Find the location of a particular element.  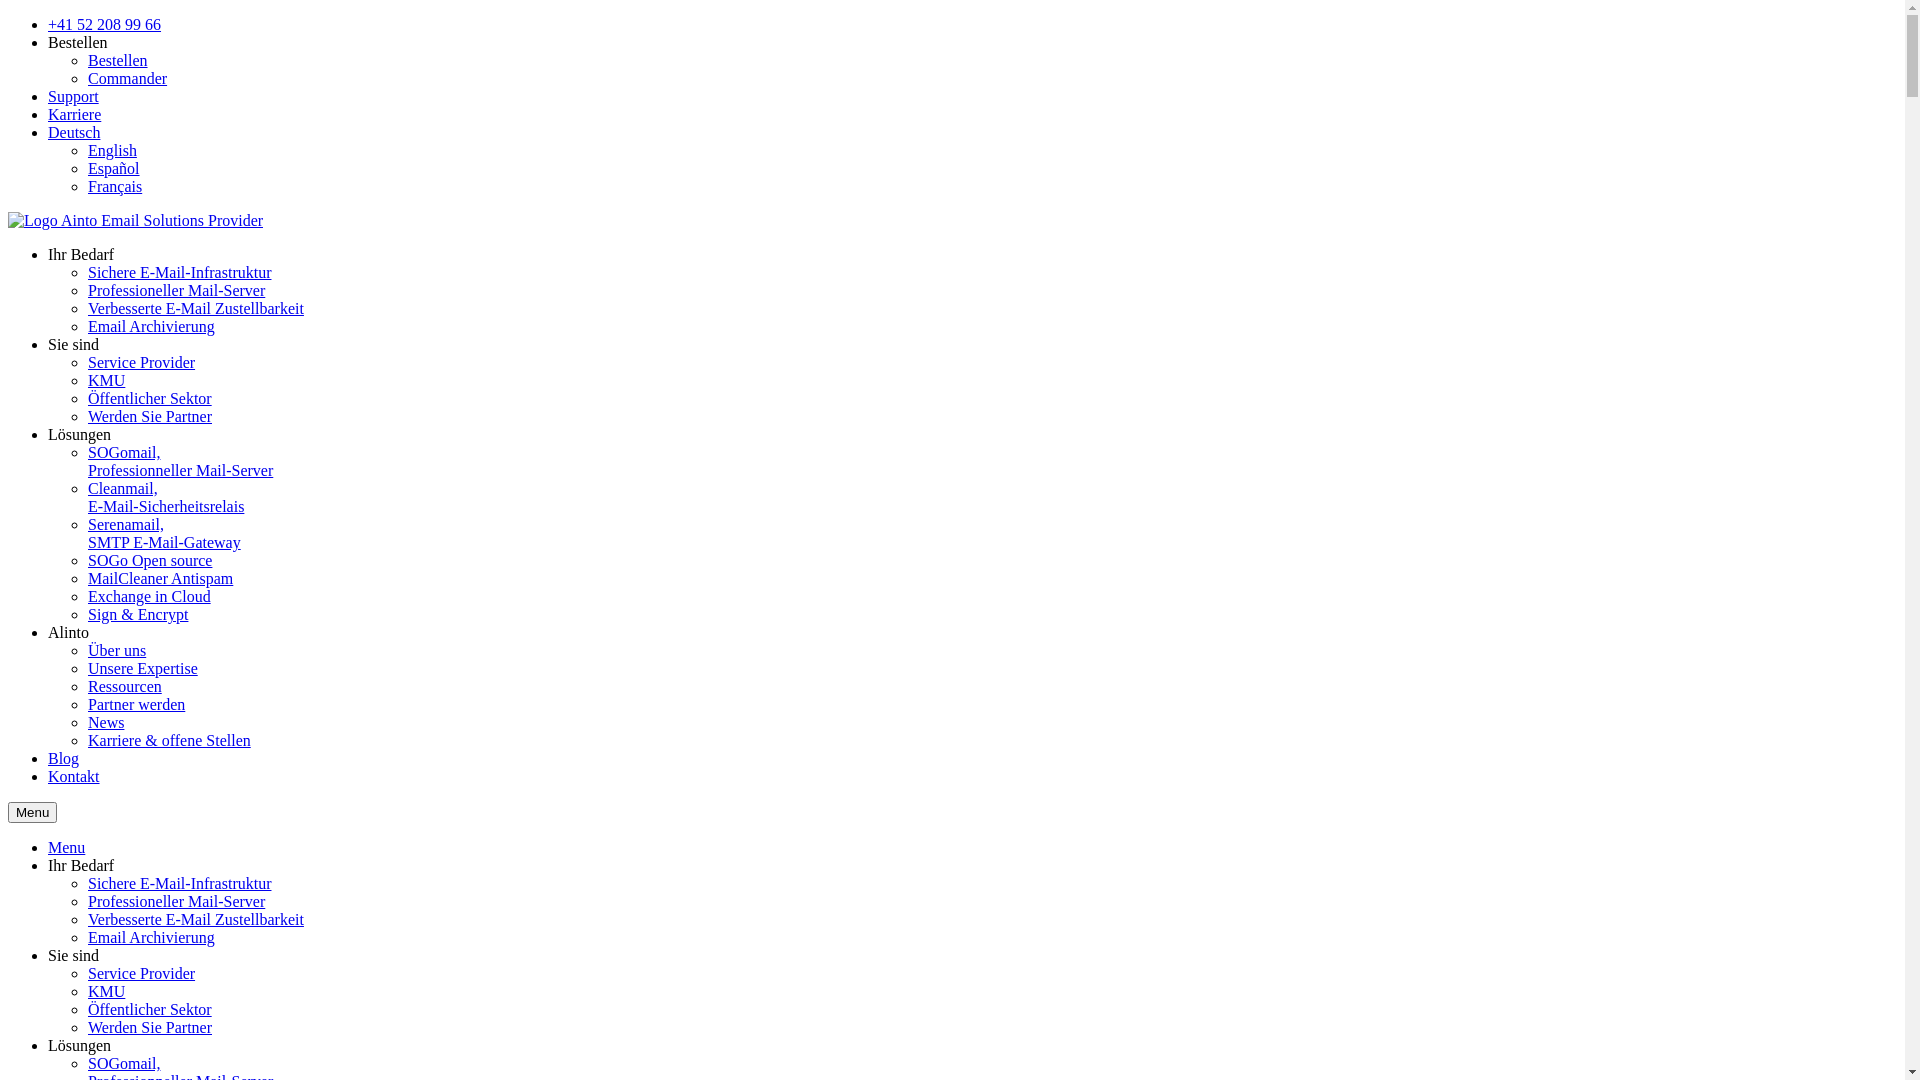

Bestellen is located at coordinates (118, 60).